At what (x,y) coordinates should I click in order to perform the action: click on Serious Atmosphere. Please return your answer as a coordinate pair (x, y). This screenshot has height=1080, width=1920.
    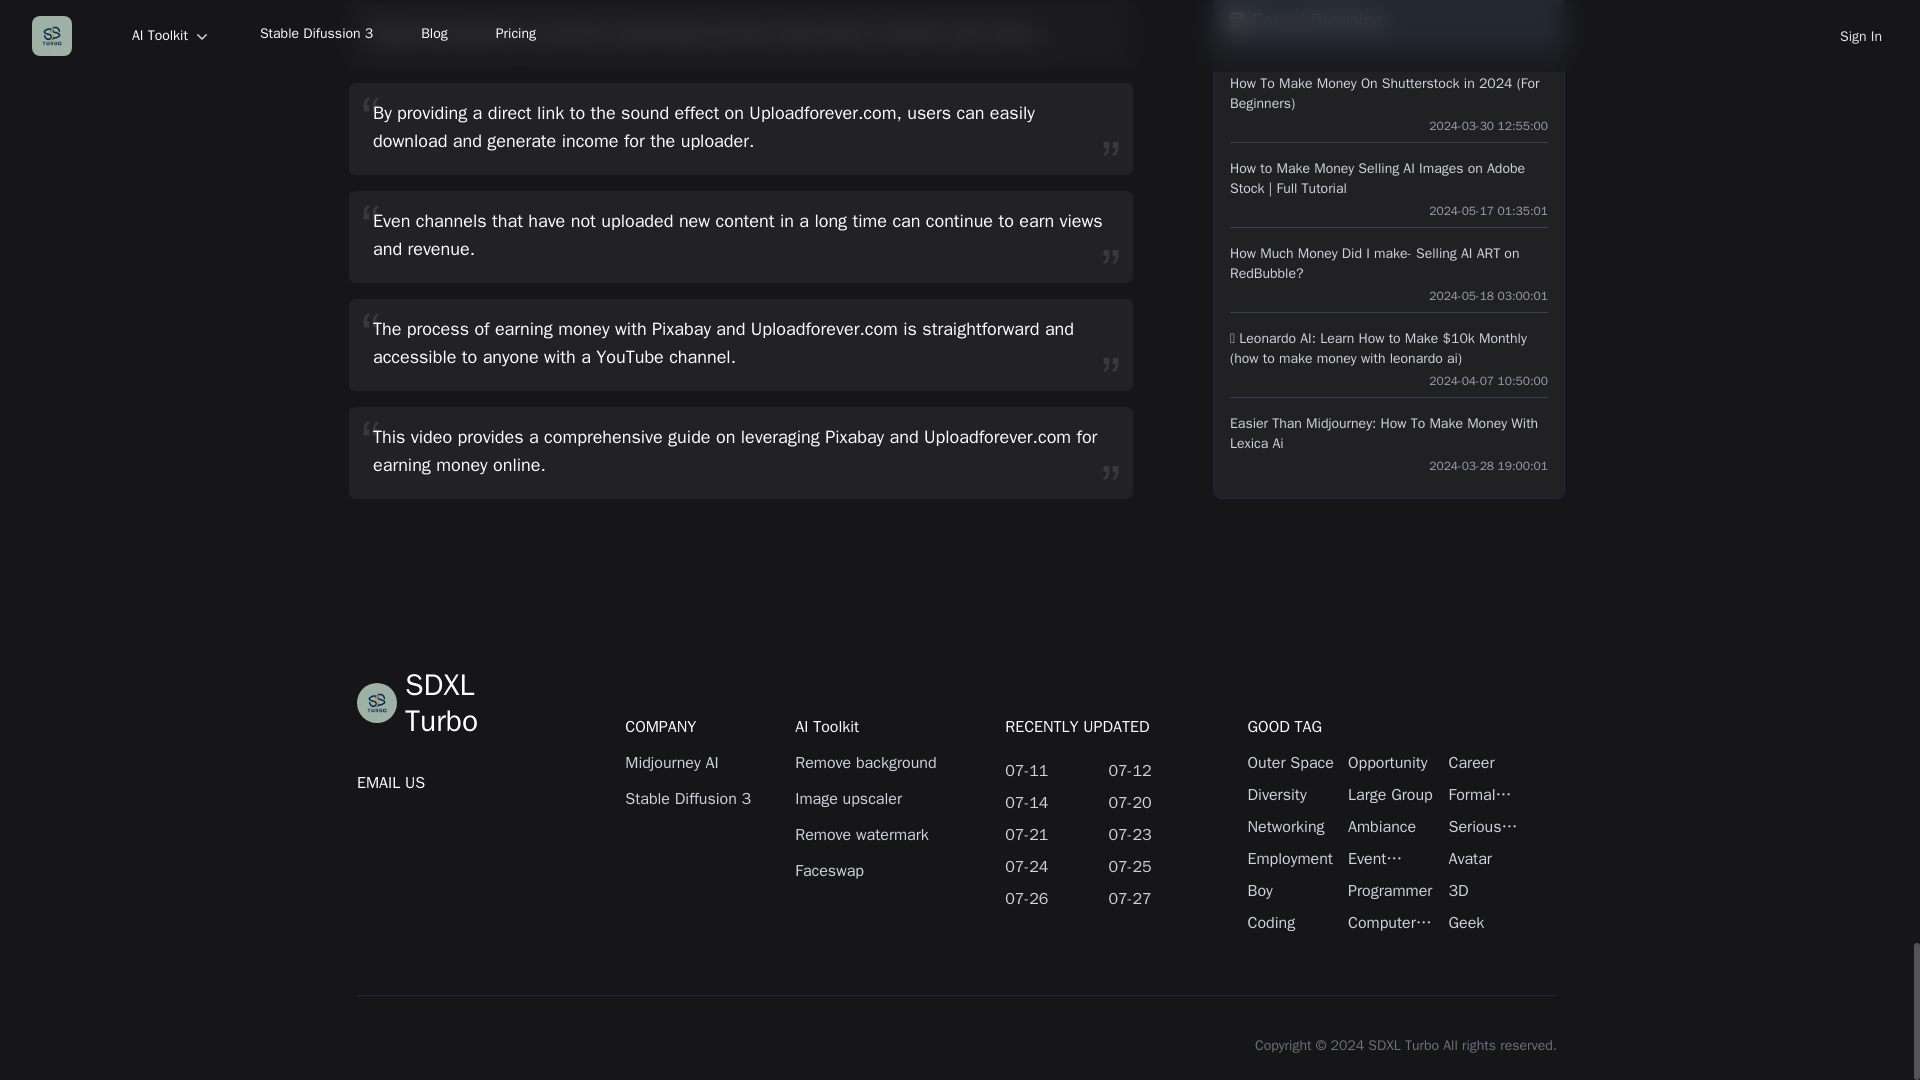
    Looking at the image, I should click on (1497, 827).